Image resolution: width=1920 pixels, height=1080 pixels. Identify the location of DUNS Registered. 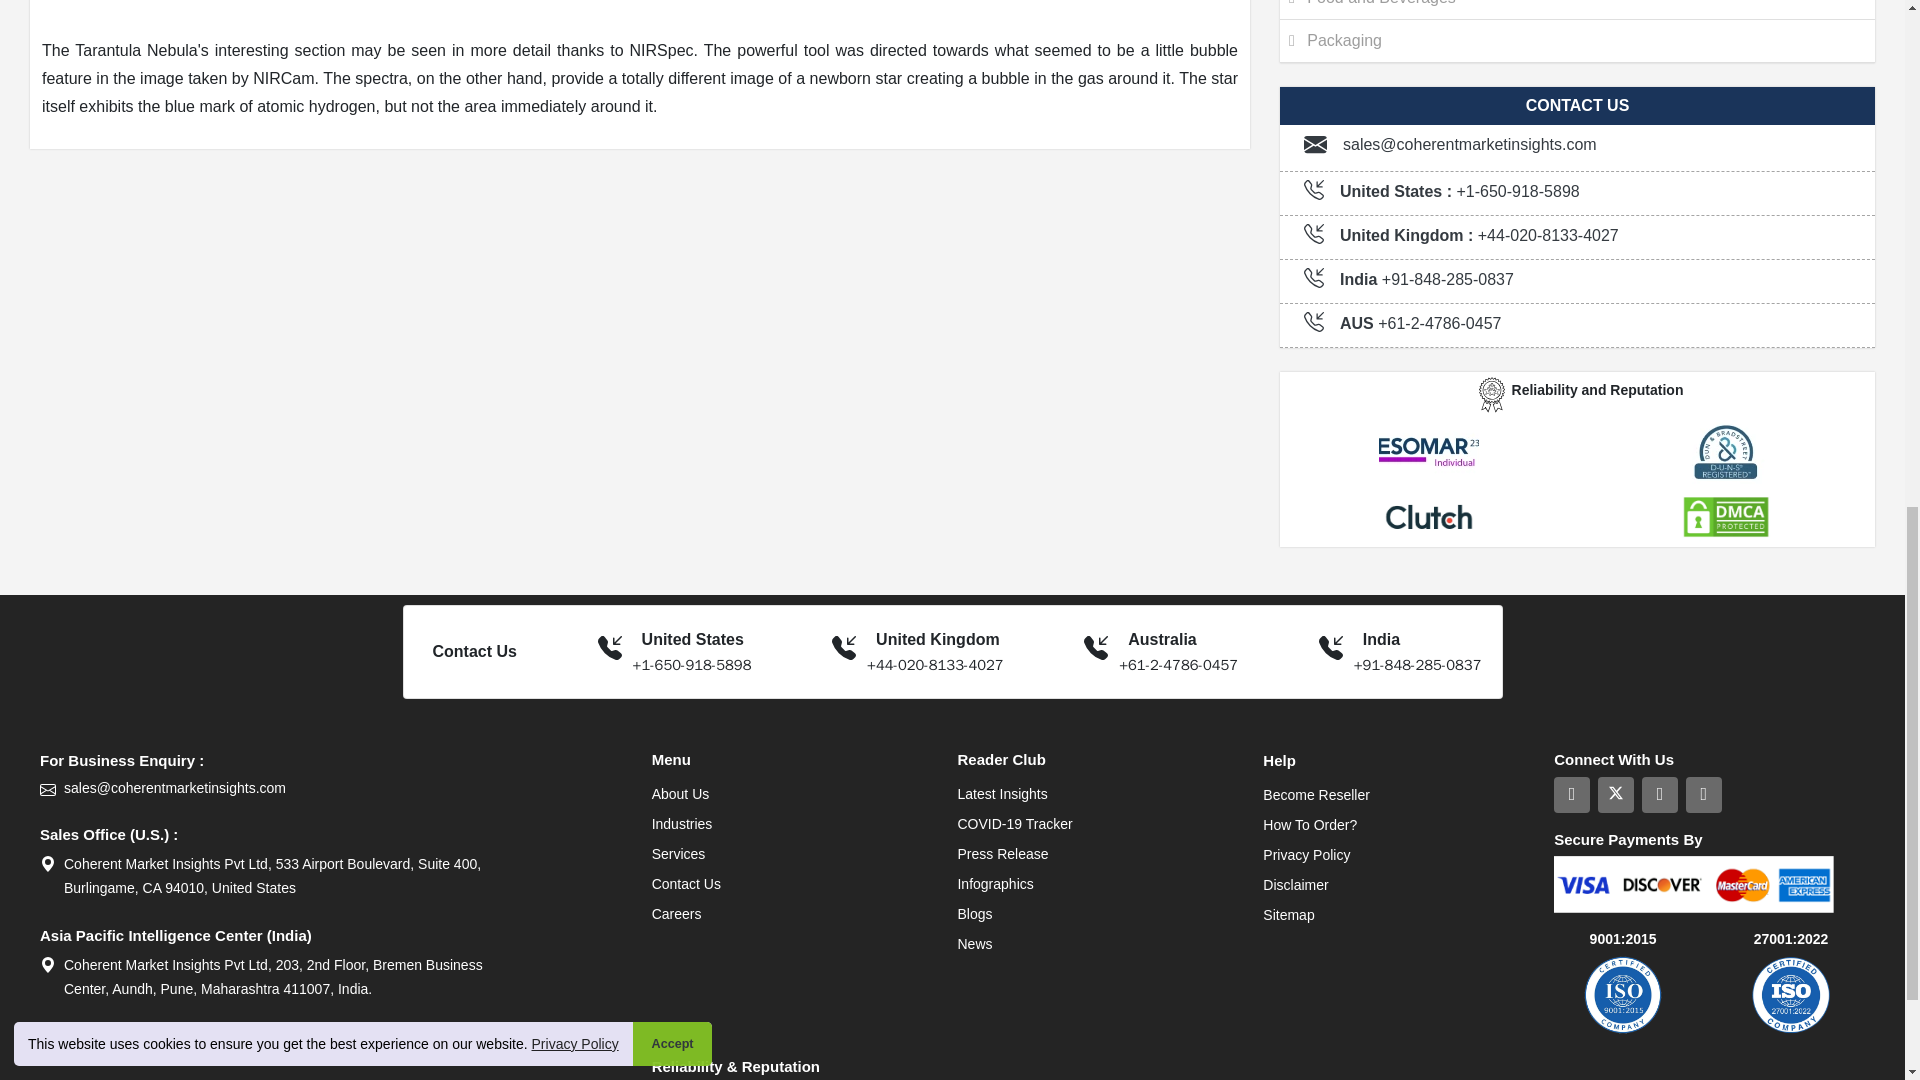
(1726, 452).